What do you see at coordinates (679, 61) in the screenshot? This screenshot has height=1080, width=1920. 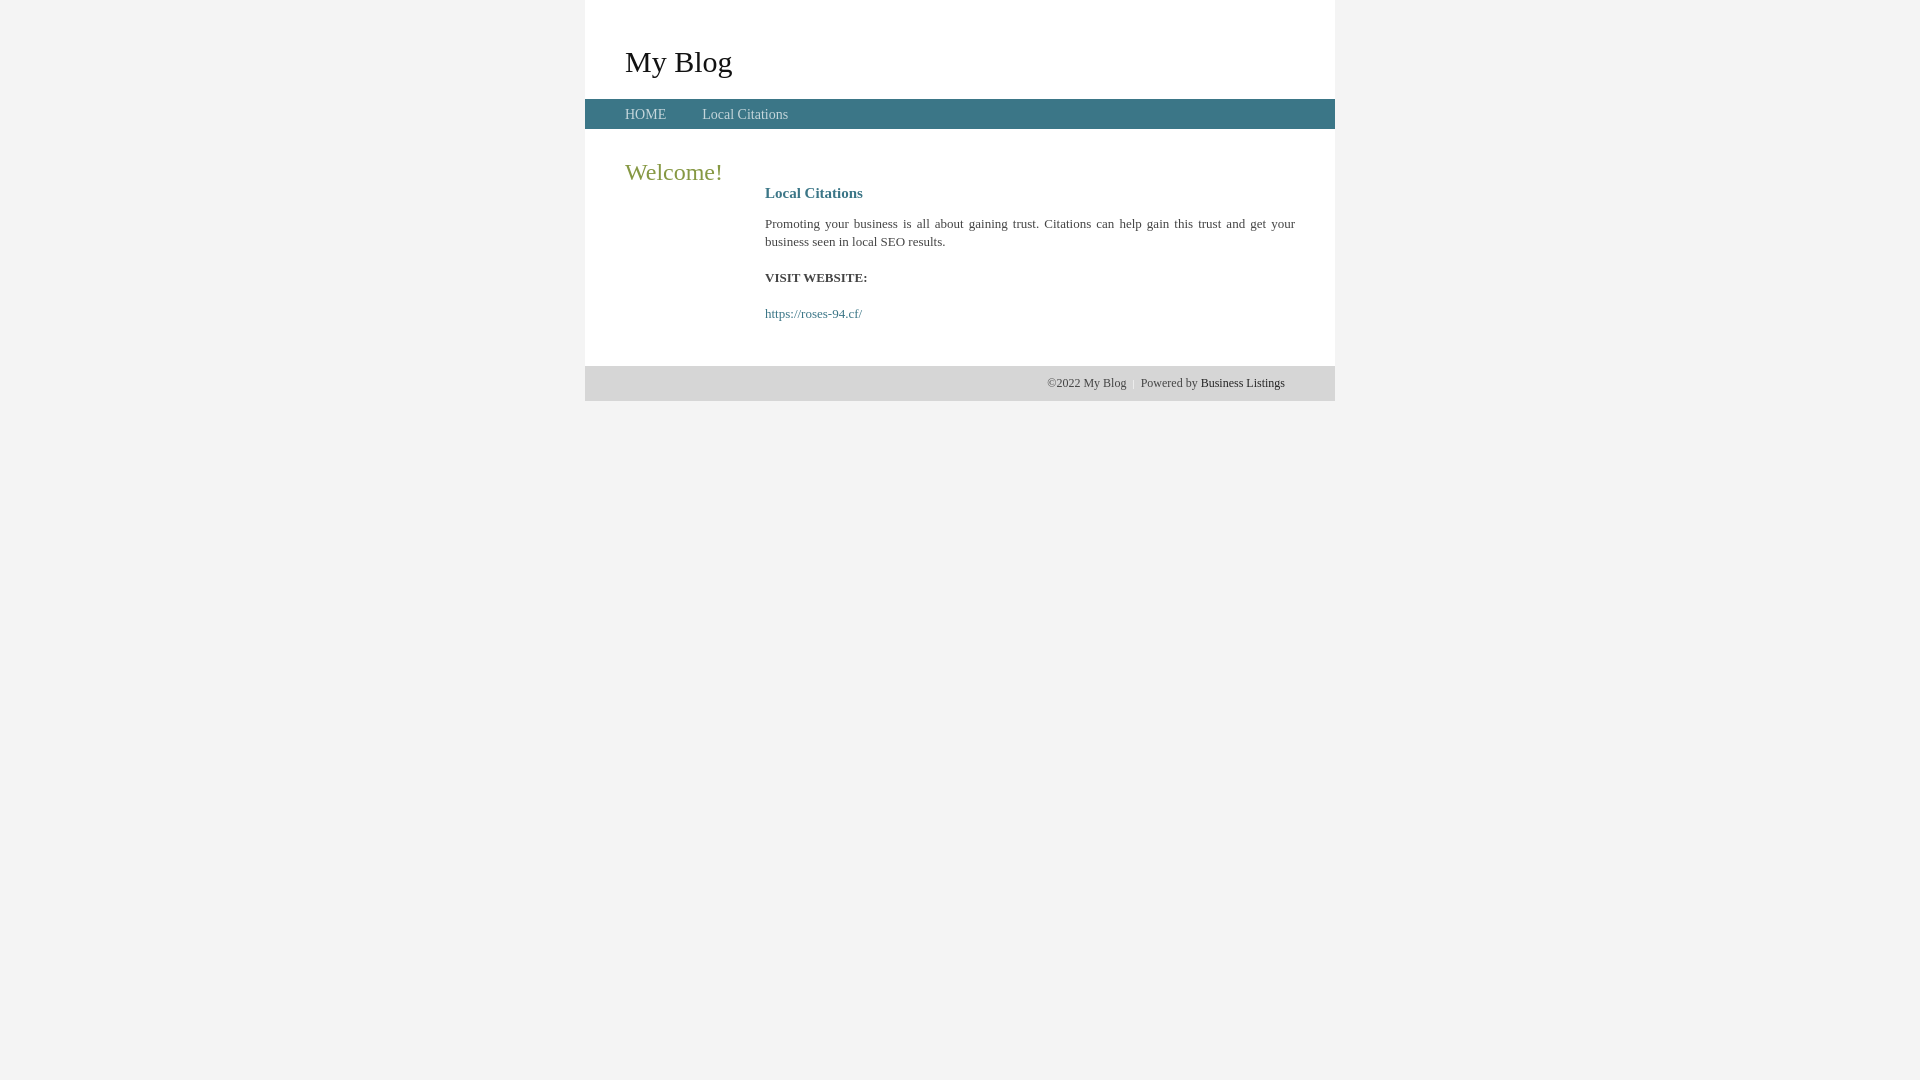 I see `My Blog` at bounding box center [679, 61].